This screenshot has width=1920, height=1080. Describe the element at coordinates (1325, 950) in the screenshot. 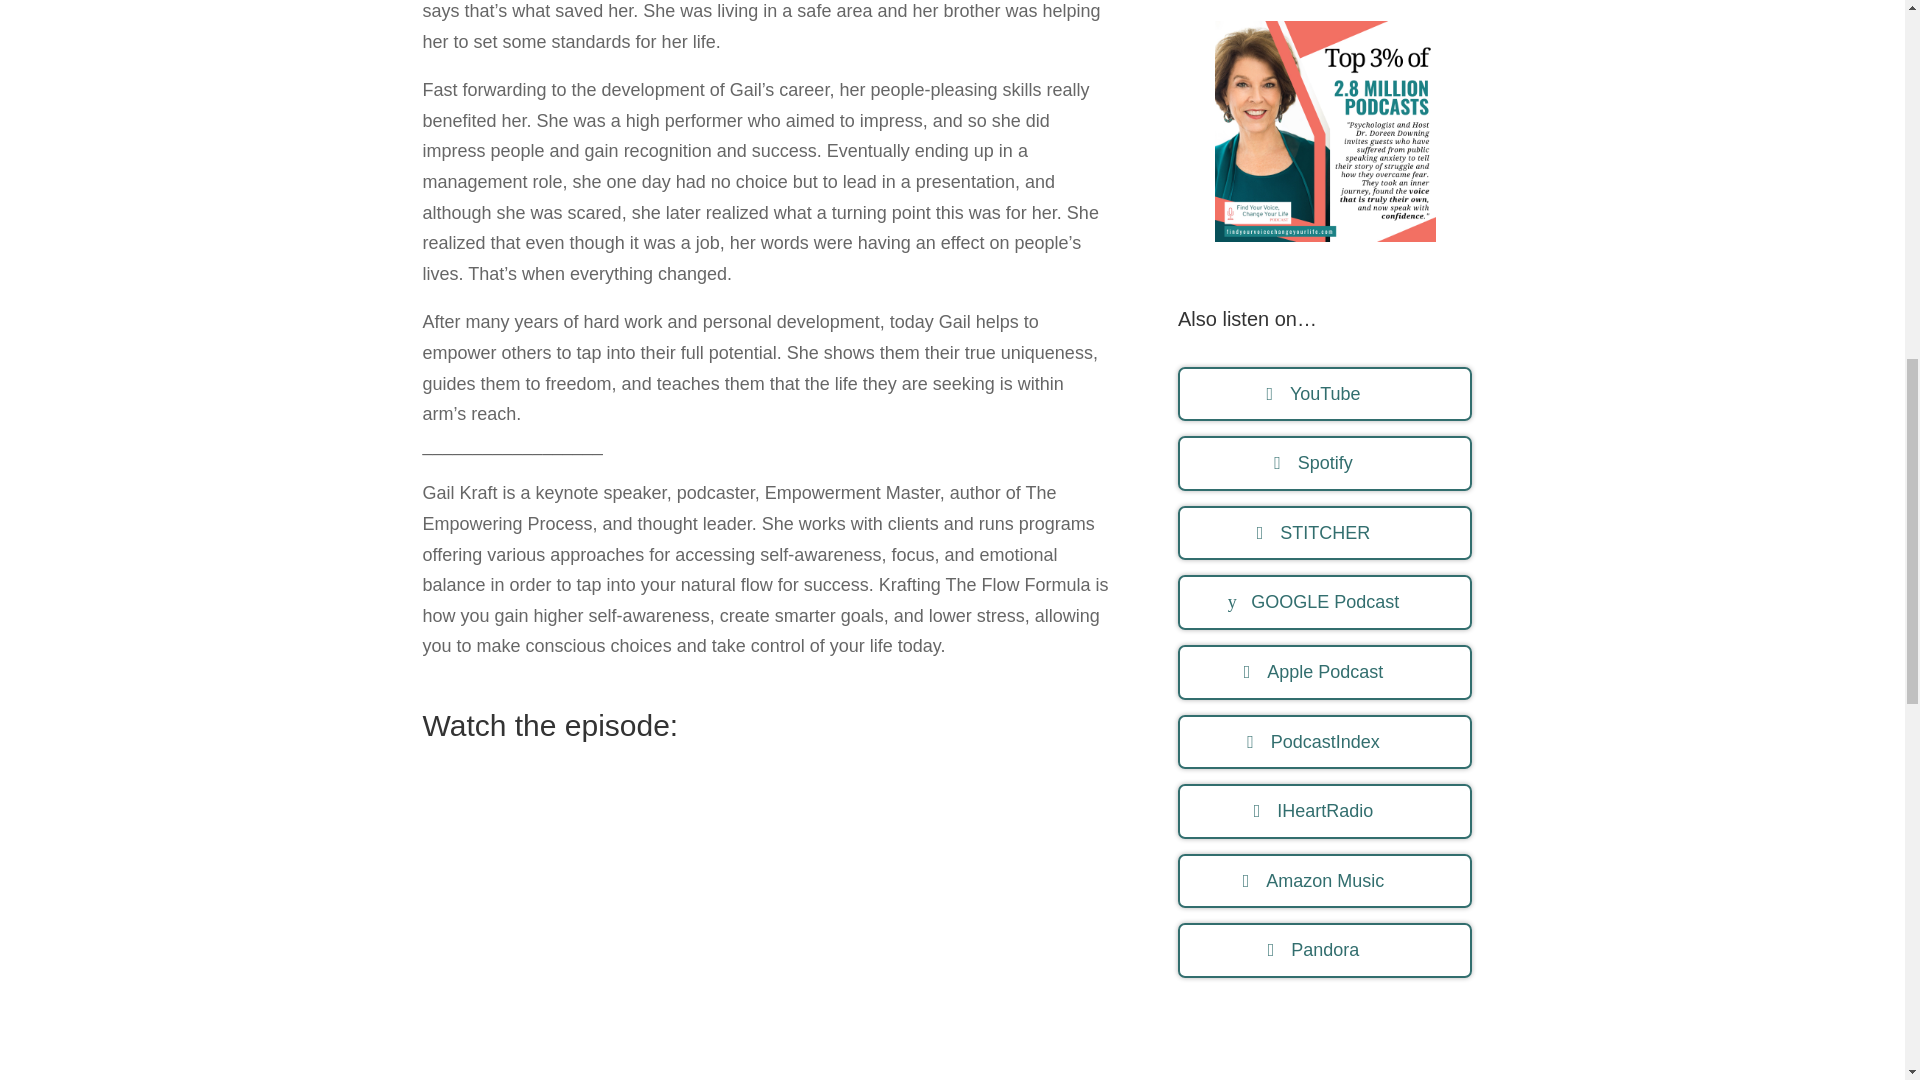

I see `Pandora` at that location.